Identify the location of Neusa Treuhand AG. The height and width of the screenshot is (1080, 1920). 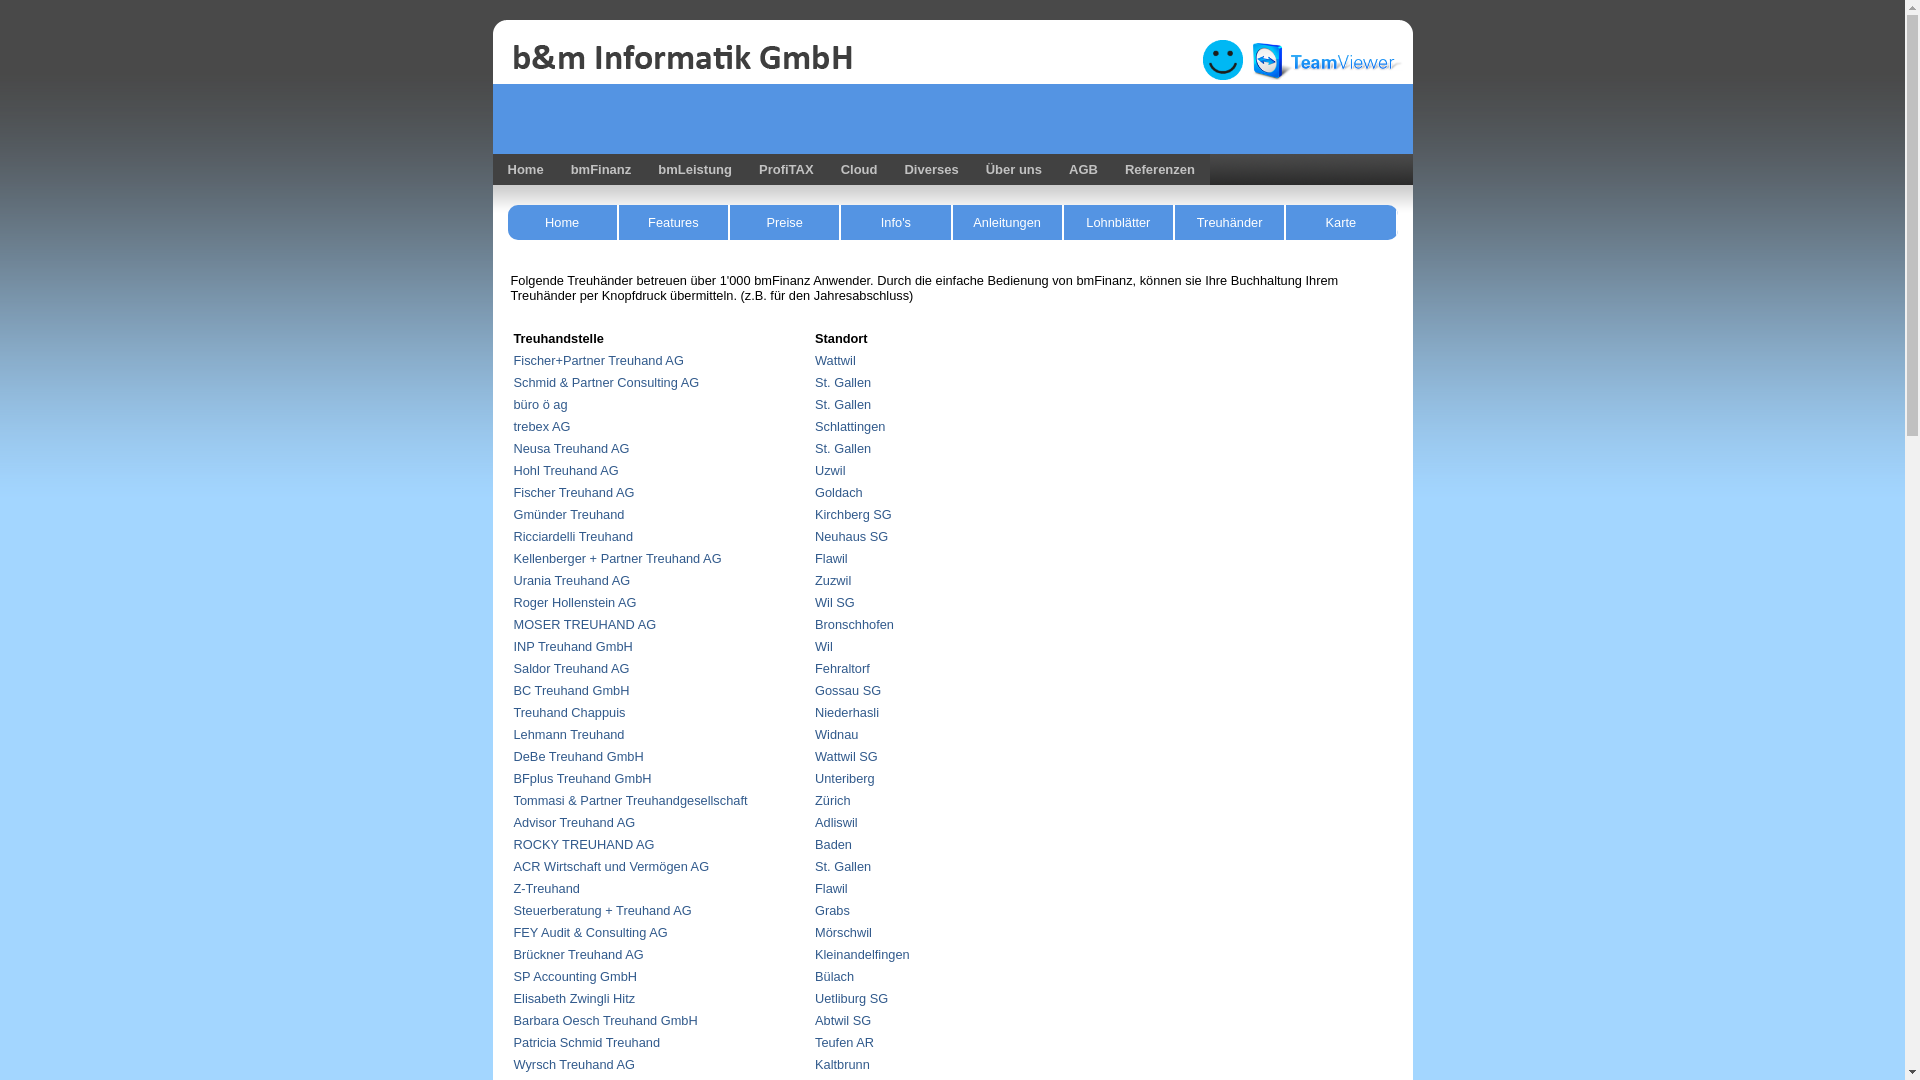
(572, 448).